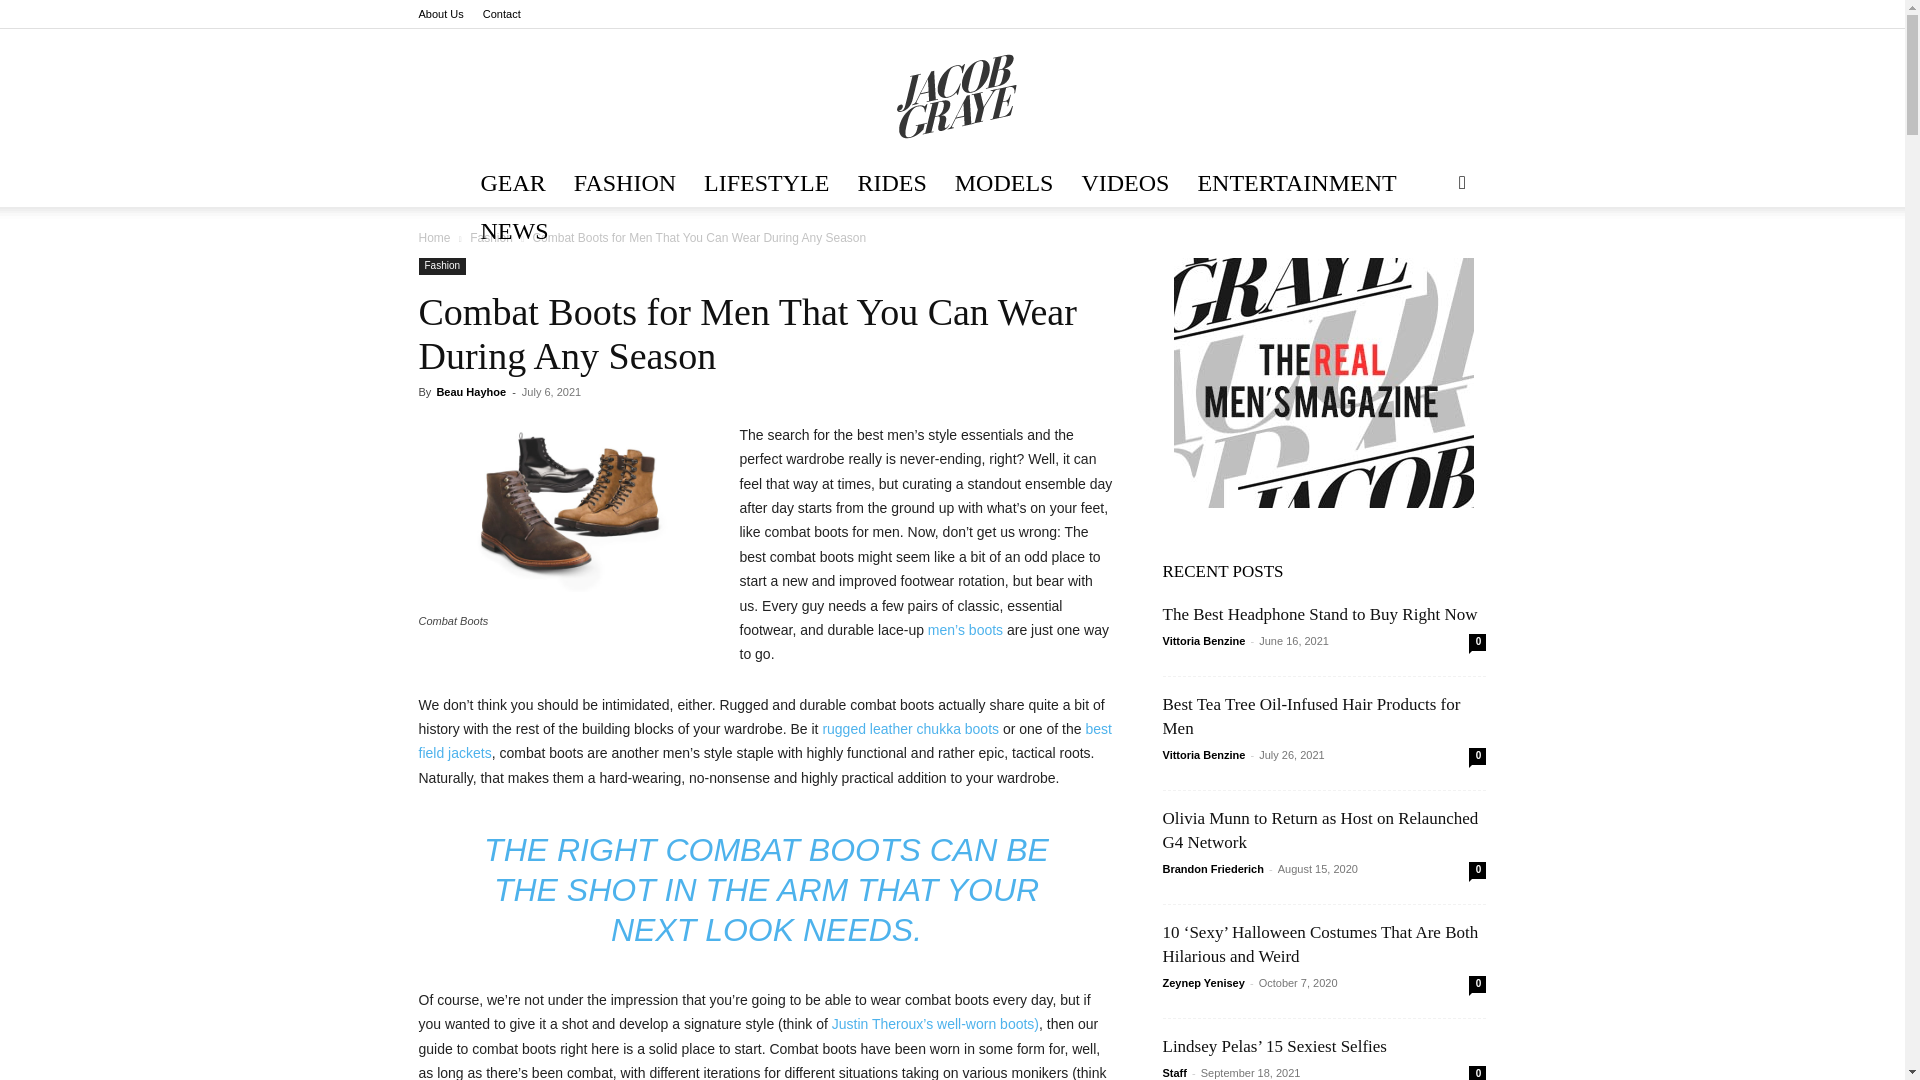 The width and height of the screenshot is (1920, 1080). Describe the element at coordinates (502, 14) in the screenshot. I see `Contact` at that location.